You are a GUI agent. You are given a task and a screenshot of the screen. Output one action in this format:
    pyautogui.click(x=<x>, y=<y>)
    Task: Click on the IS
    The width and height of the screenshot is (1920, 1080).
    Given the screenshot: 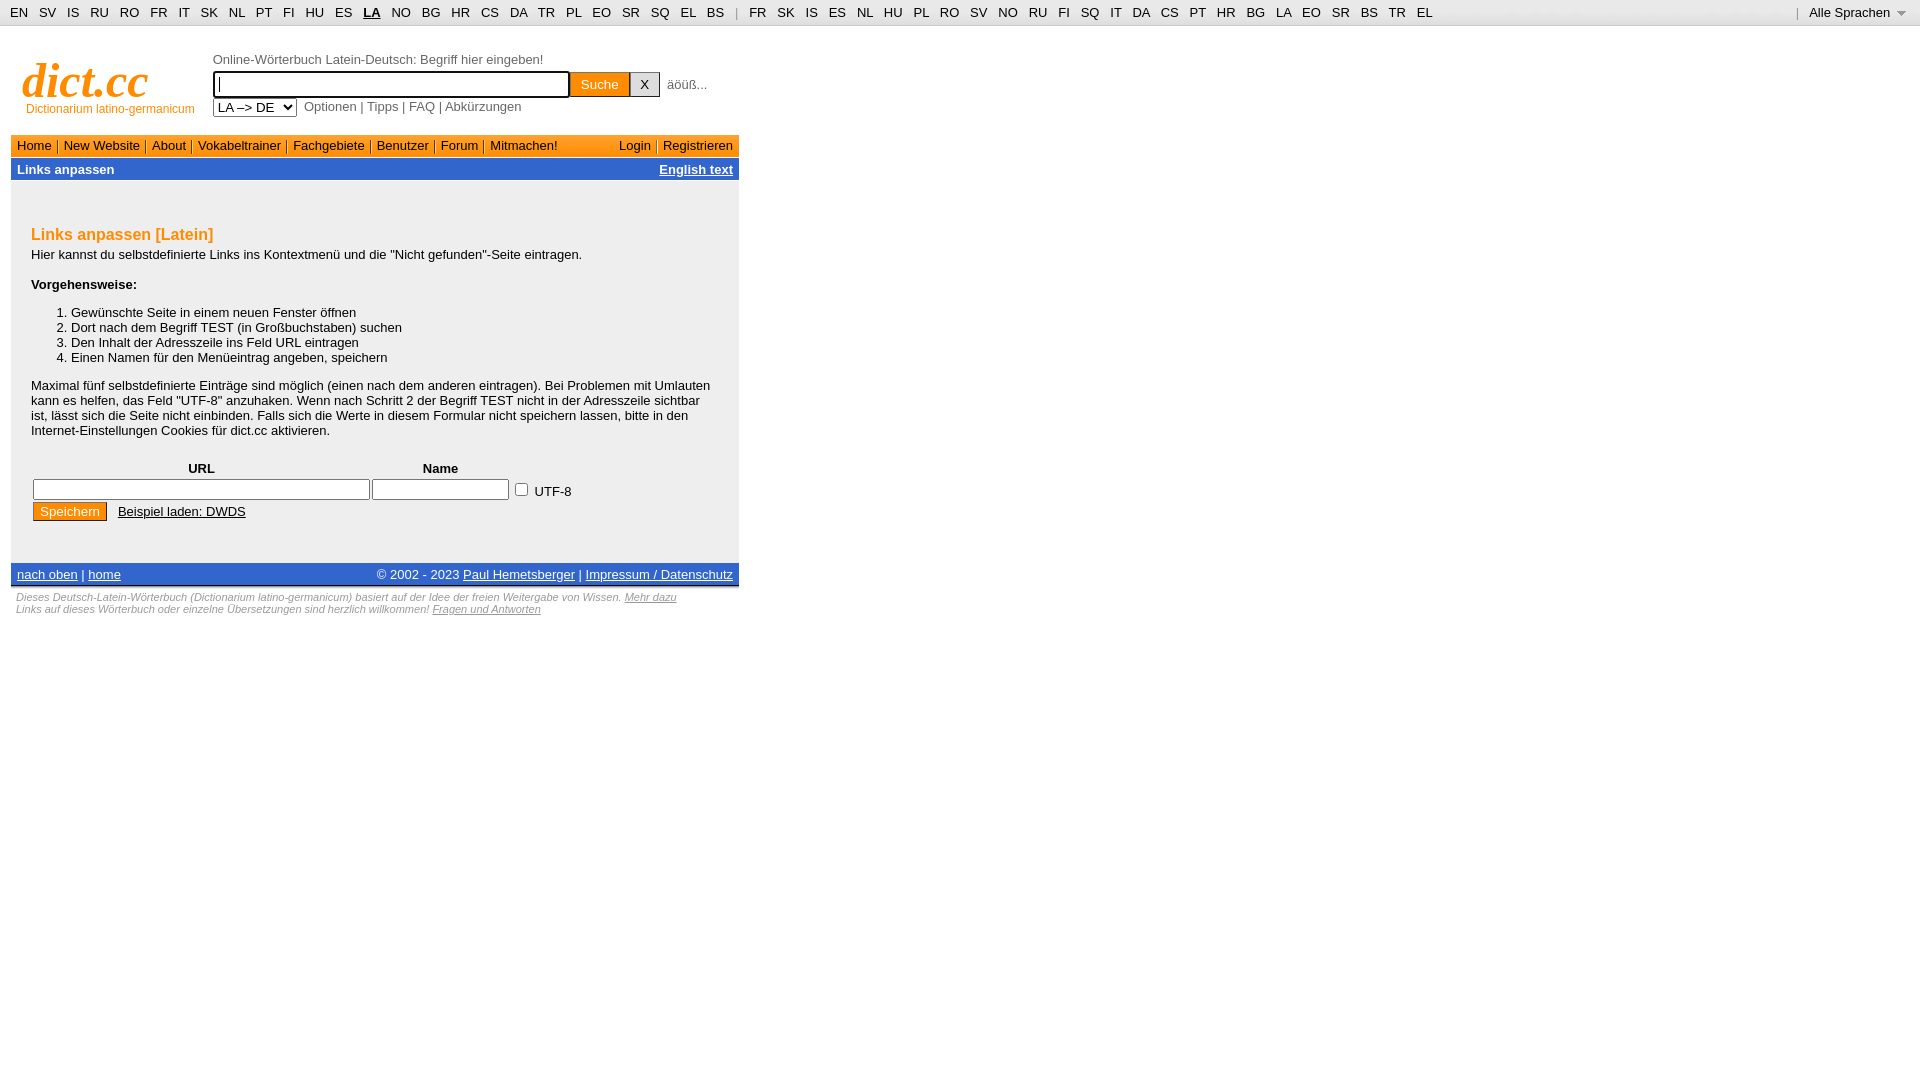 What is the action you would take?
    pyautogui.click(x=812, y=12)
    